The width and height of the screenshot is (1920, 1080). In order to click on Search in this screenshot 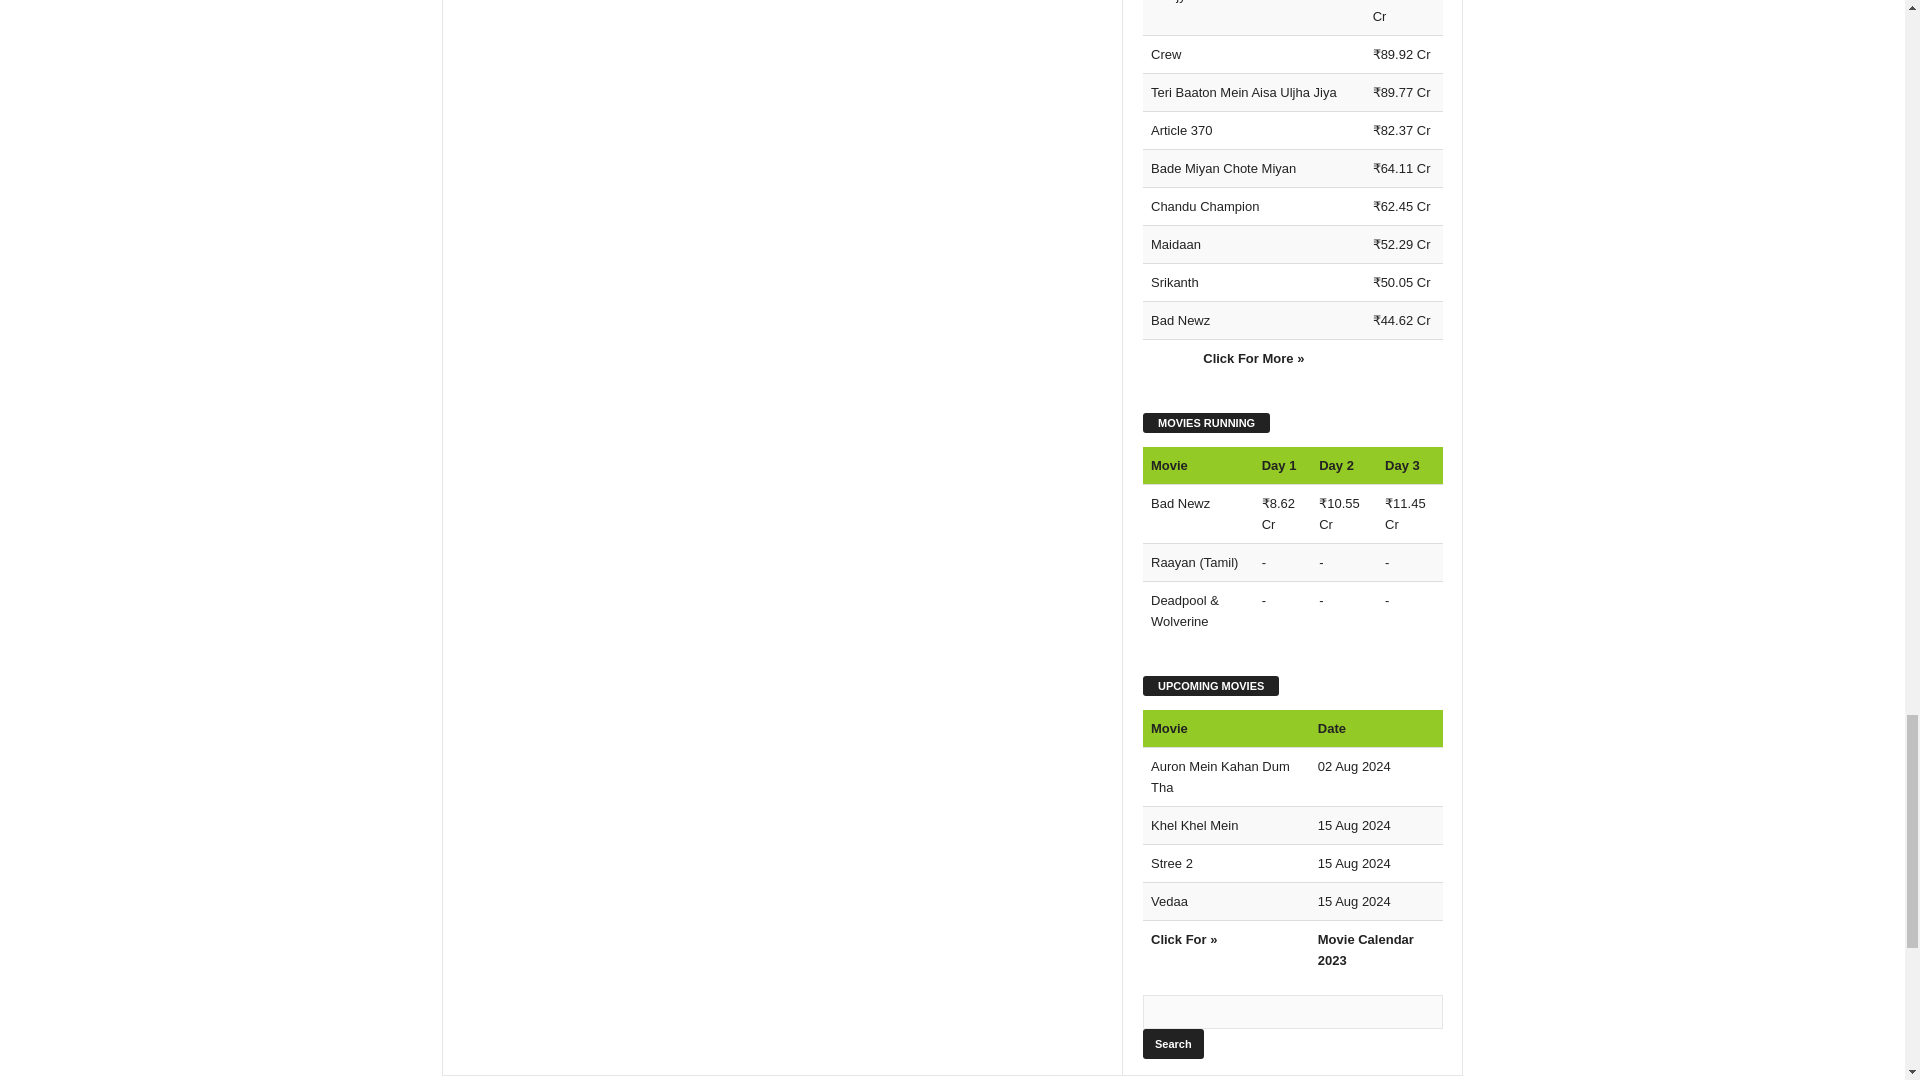, I will do `click(1172, 1044)`.